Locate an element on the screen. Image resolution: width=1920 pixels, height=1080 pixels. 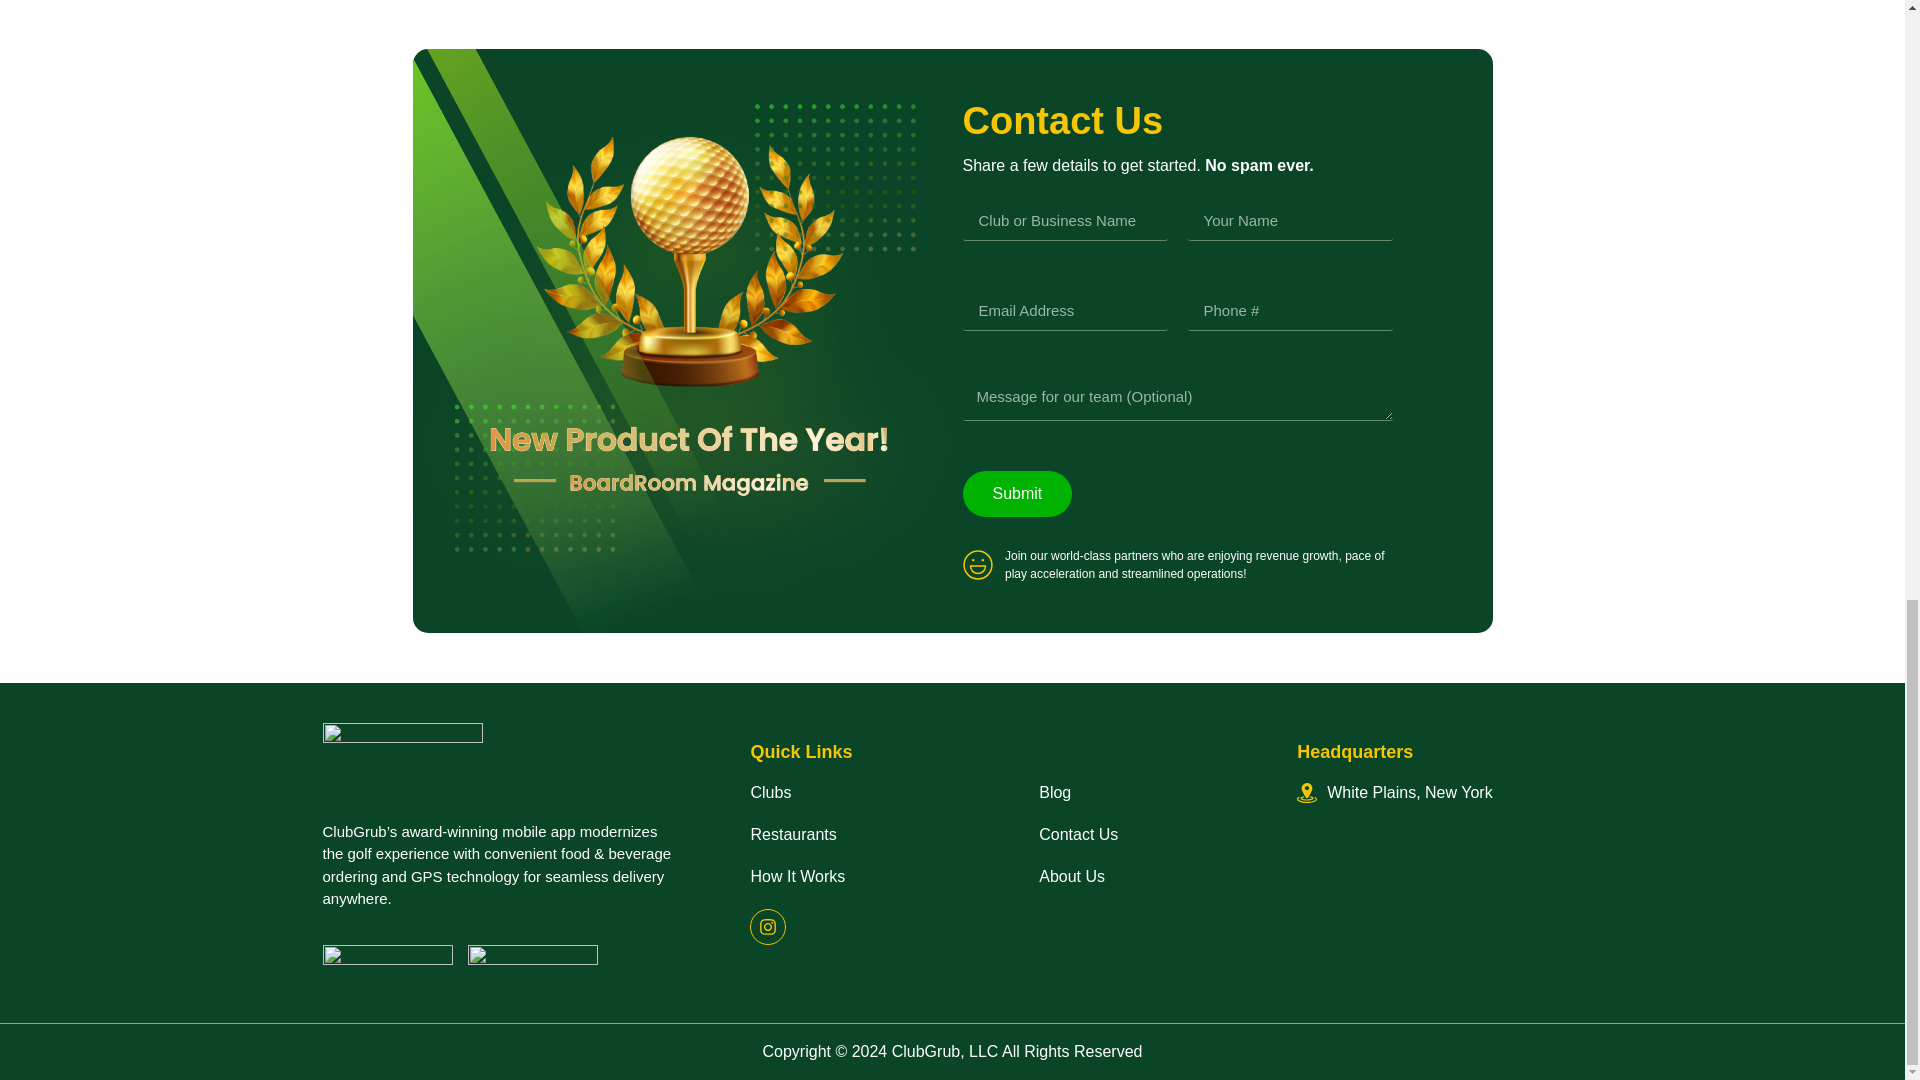
Blog is located at coordinates (1148, 792).